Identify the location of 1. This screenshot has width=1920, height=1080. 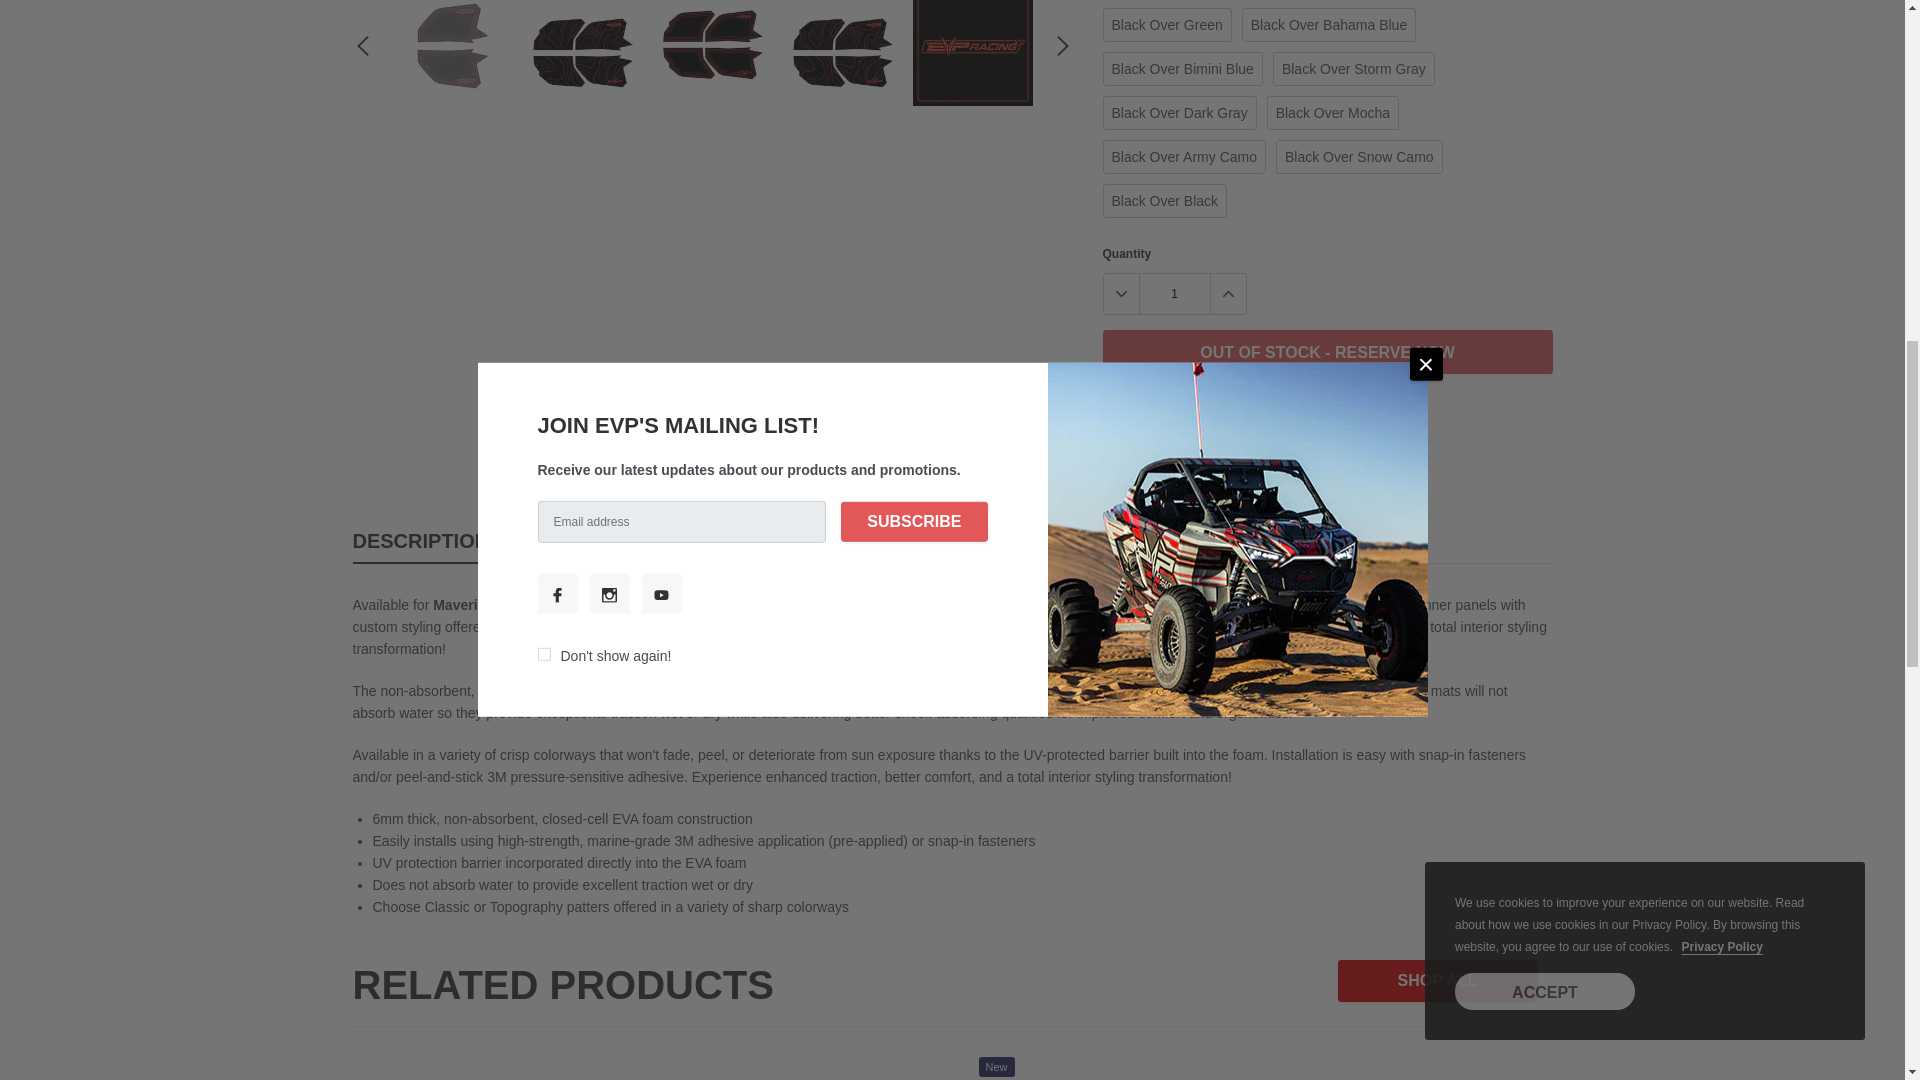
(1174, 294).